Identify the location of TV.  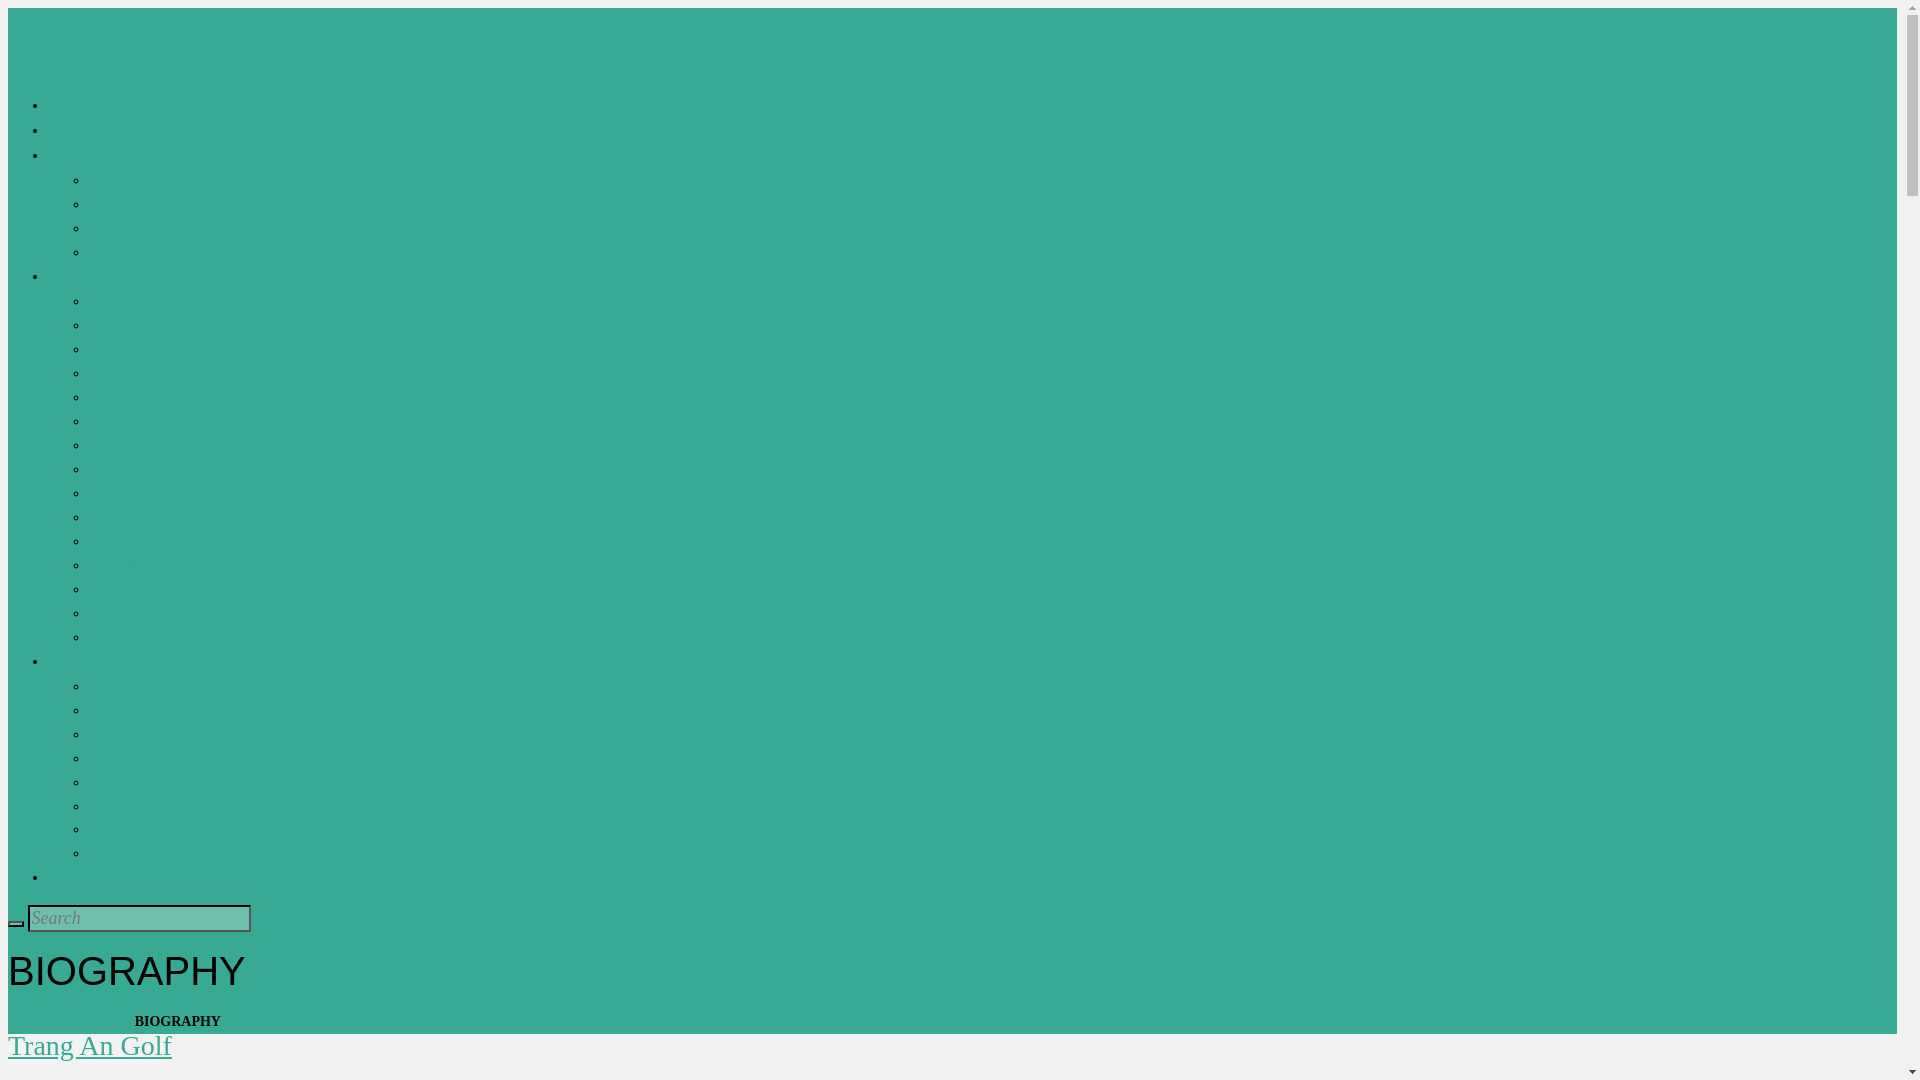
(56, 661).